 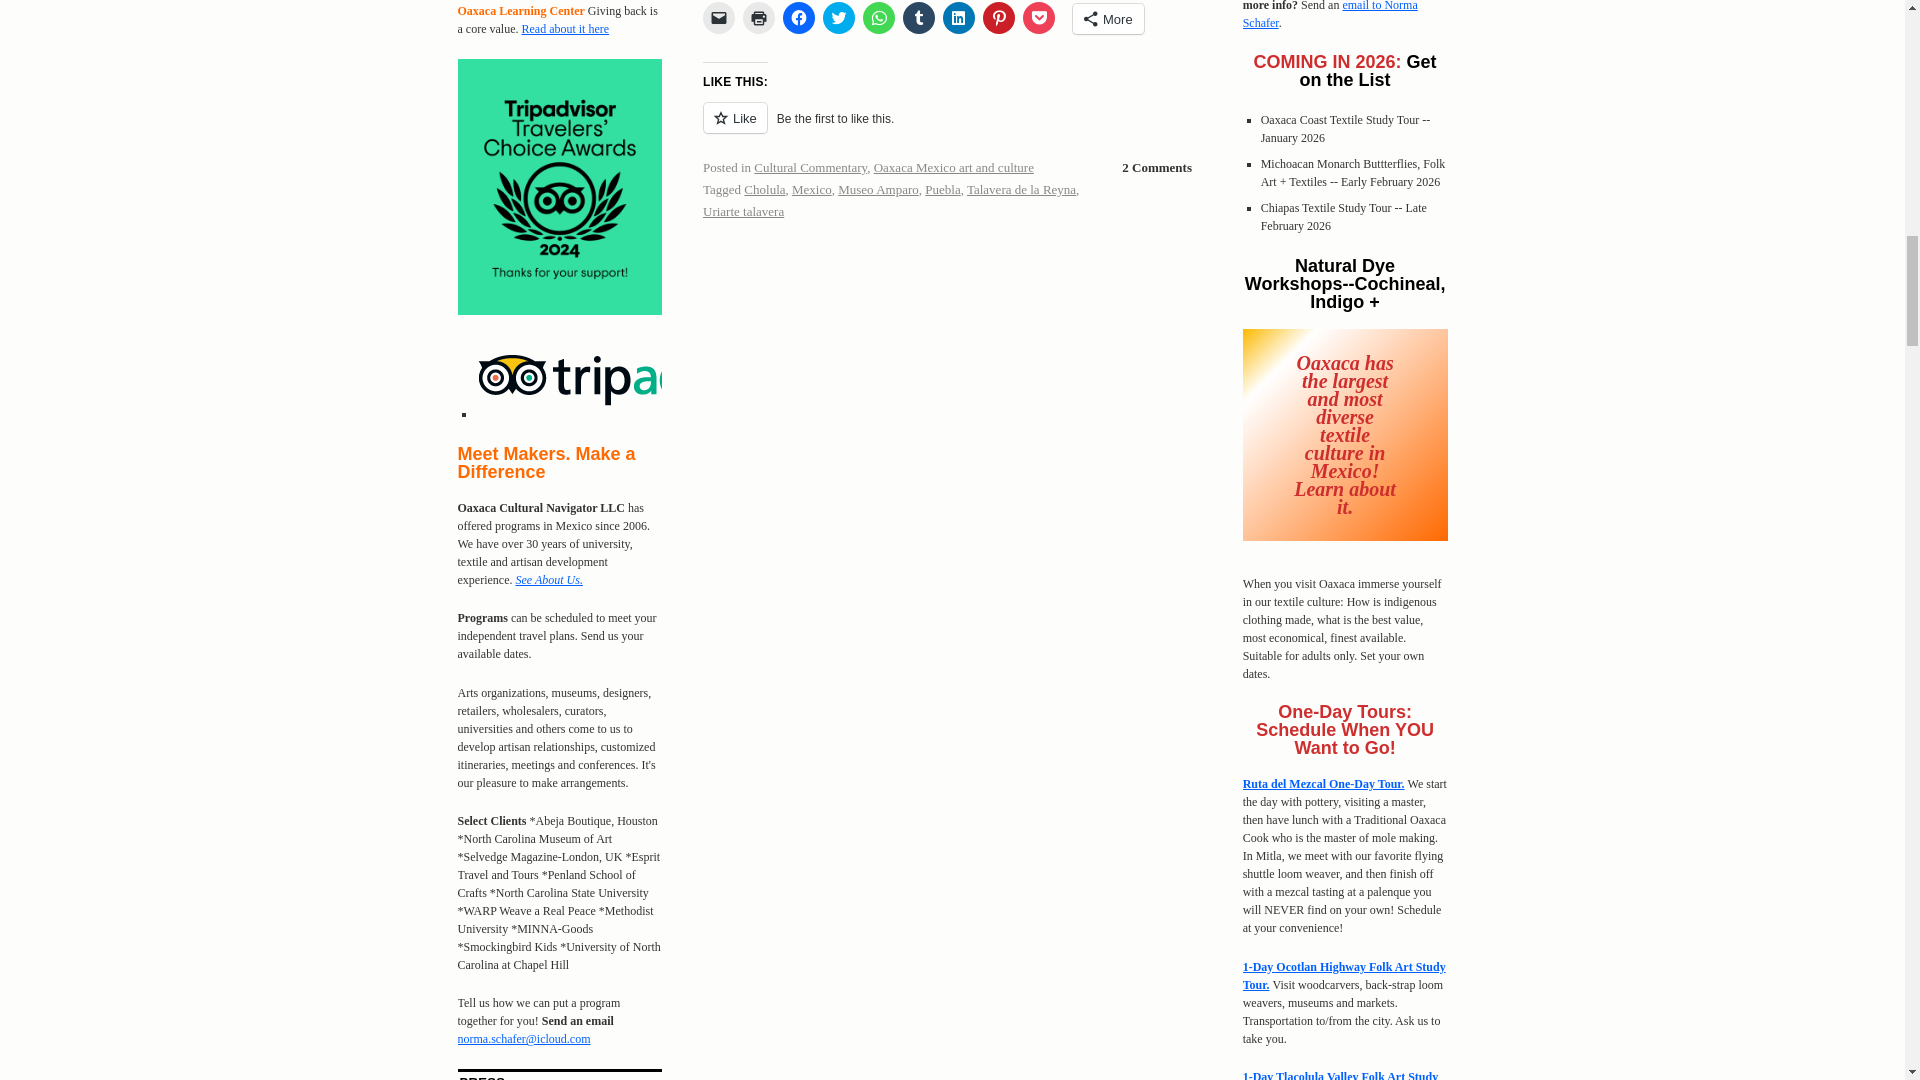 I want to click on Click to share on Pinterest, so click(x=999, y=18).